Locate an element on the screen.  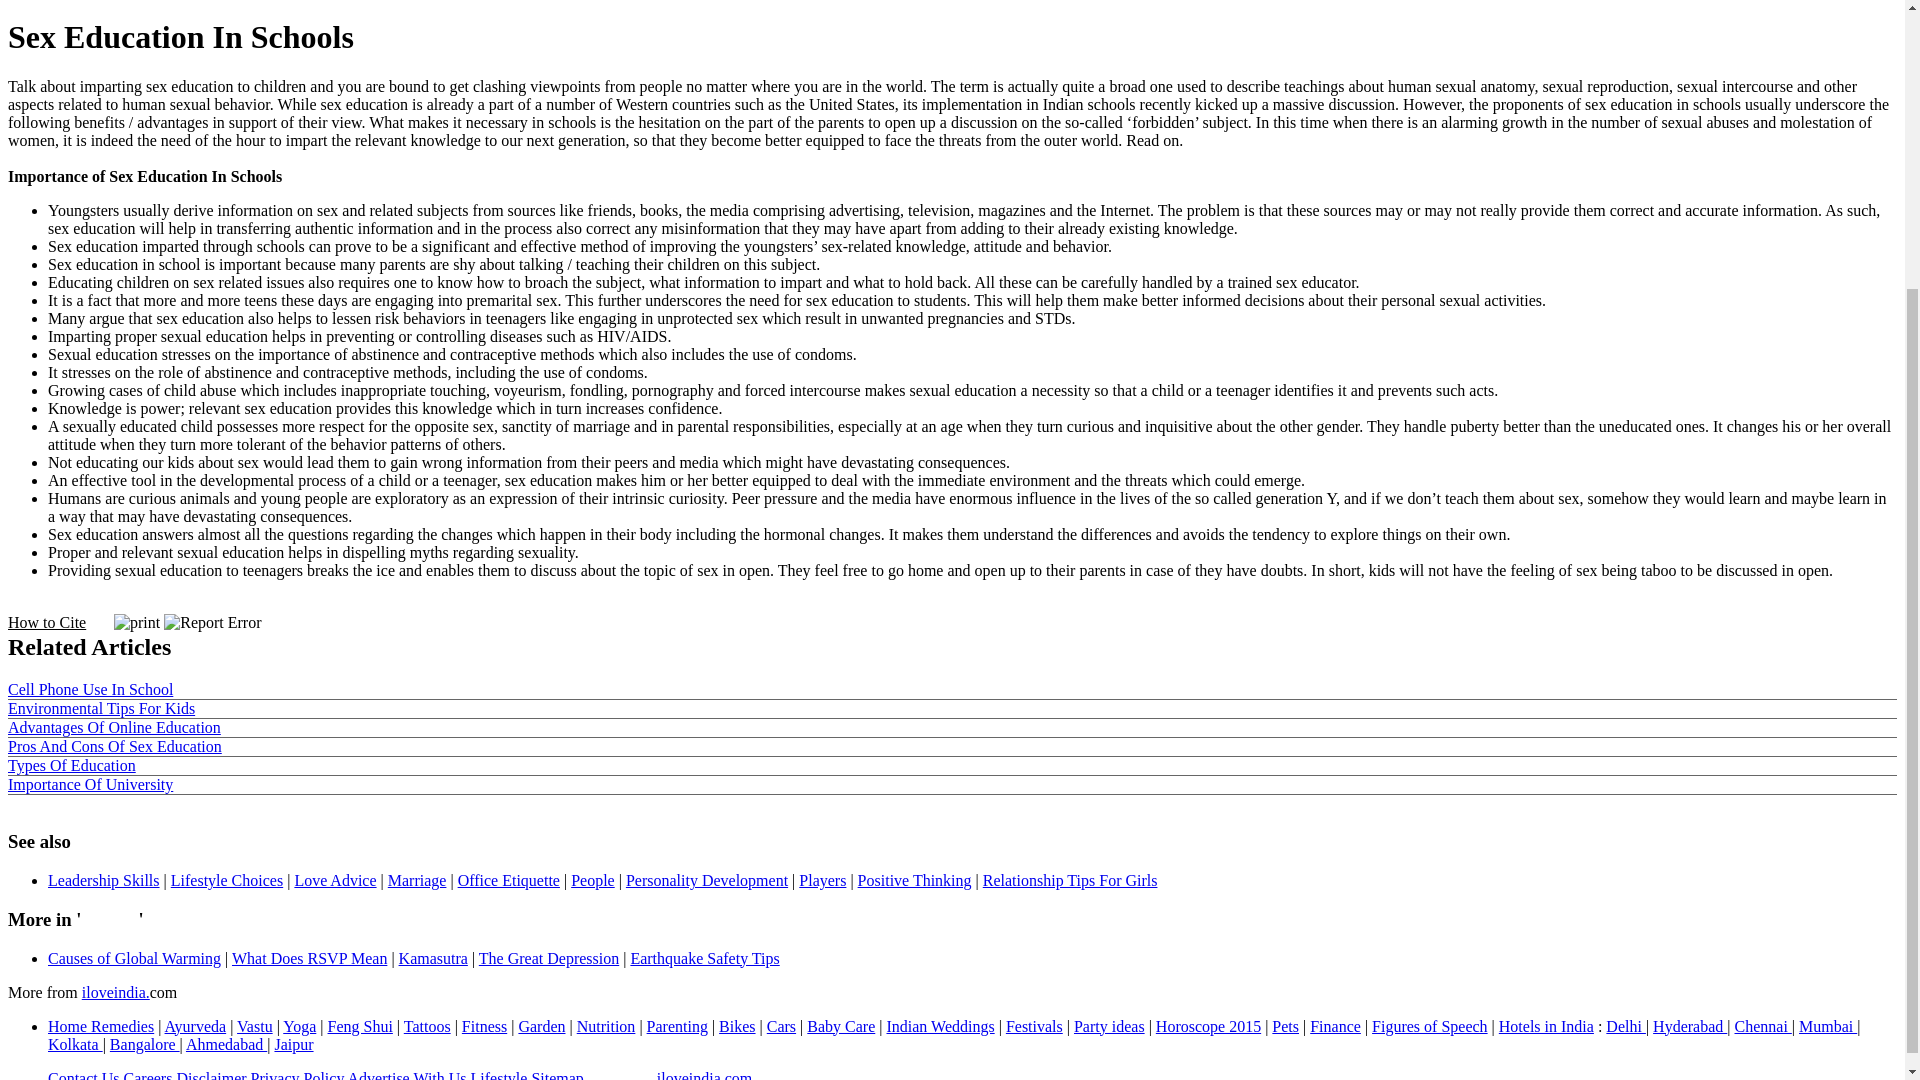
Love Advice is located at coordinates (334, 880).